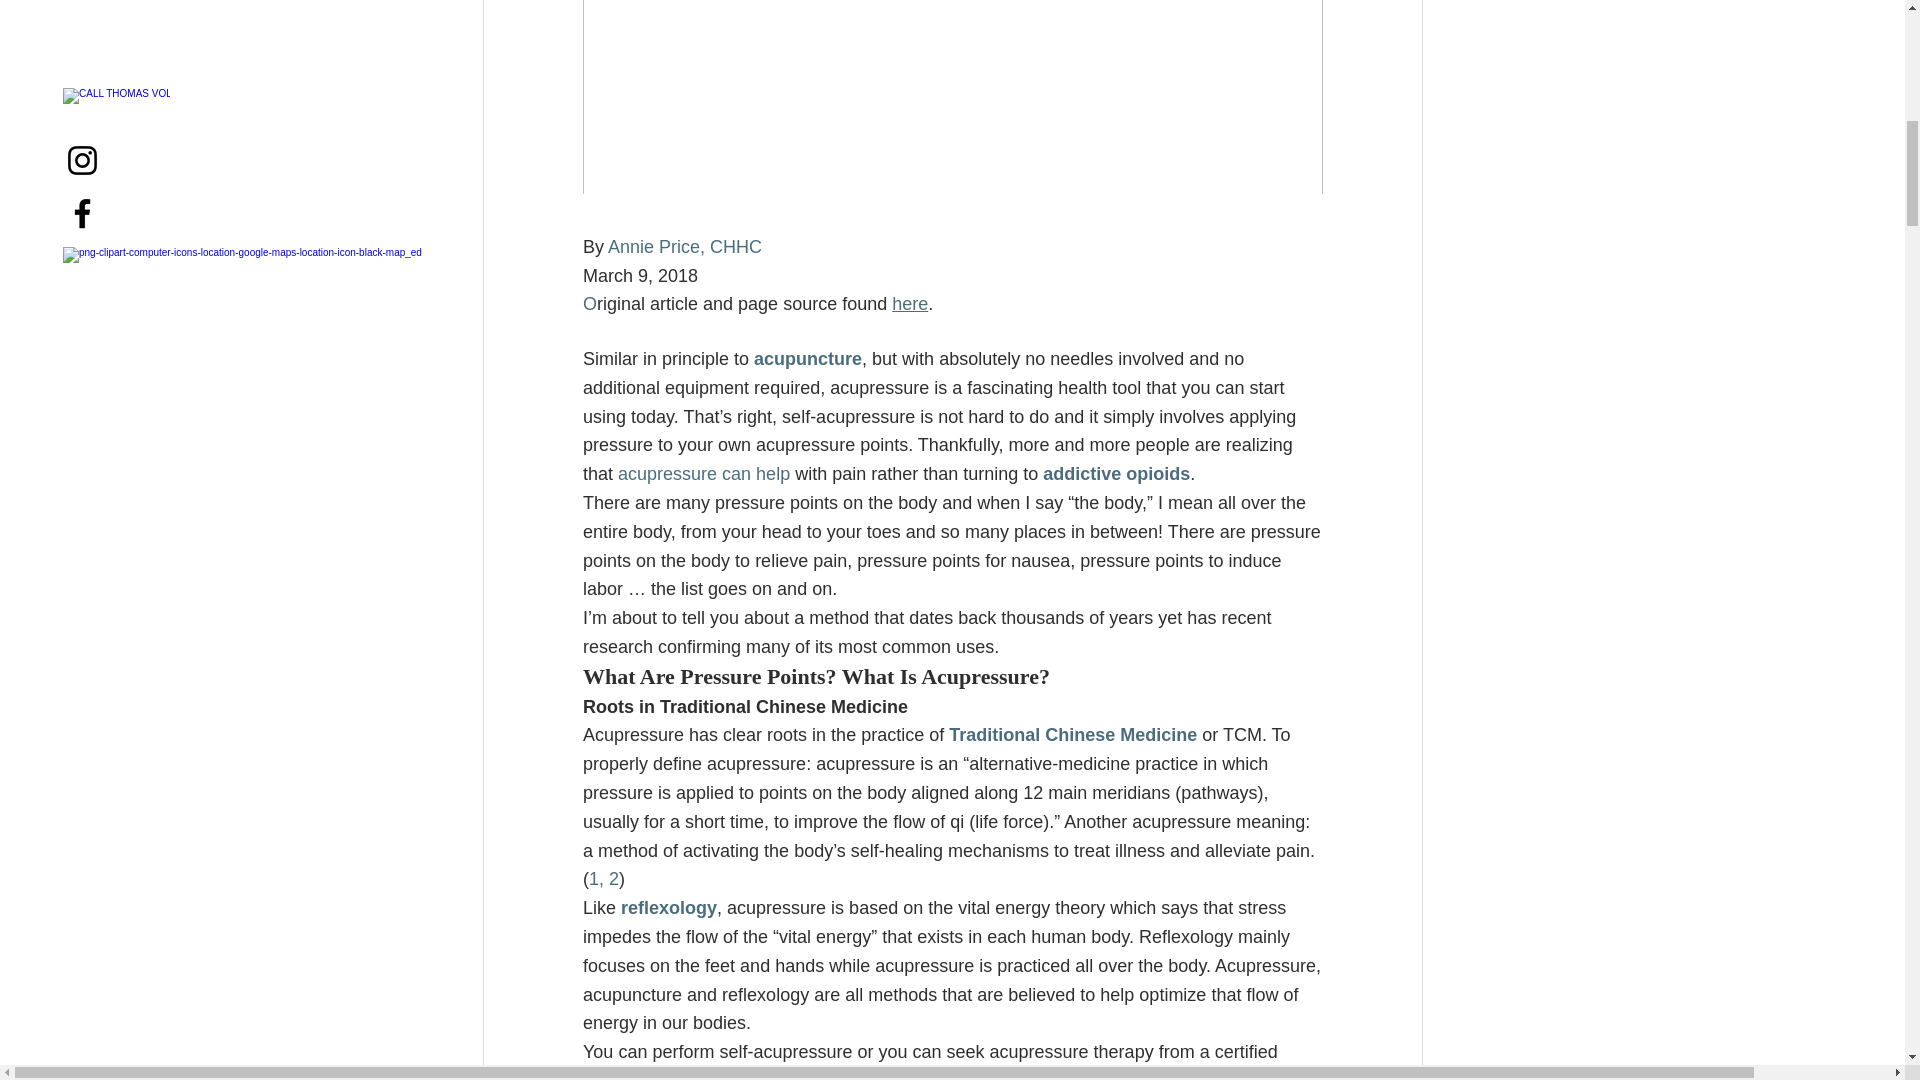 The height and width of the screenshot is (1080, 1920). What do you see at coordinates (685, 246) in the screenshot?
I see `Annie Price, CHHC` at bounding box center [685, 246].